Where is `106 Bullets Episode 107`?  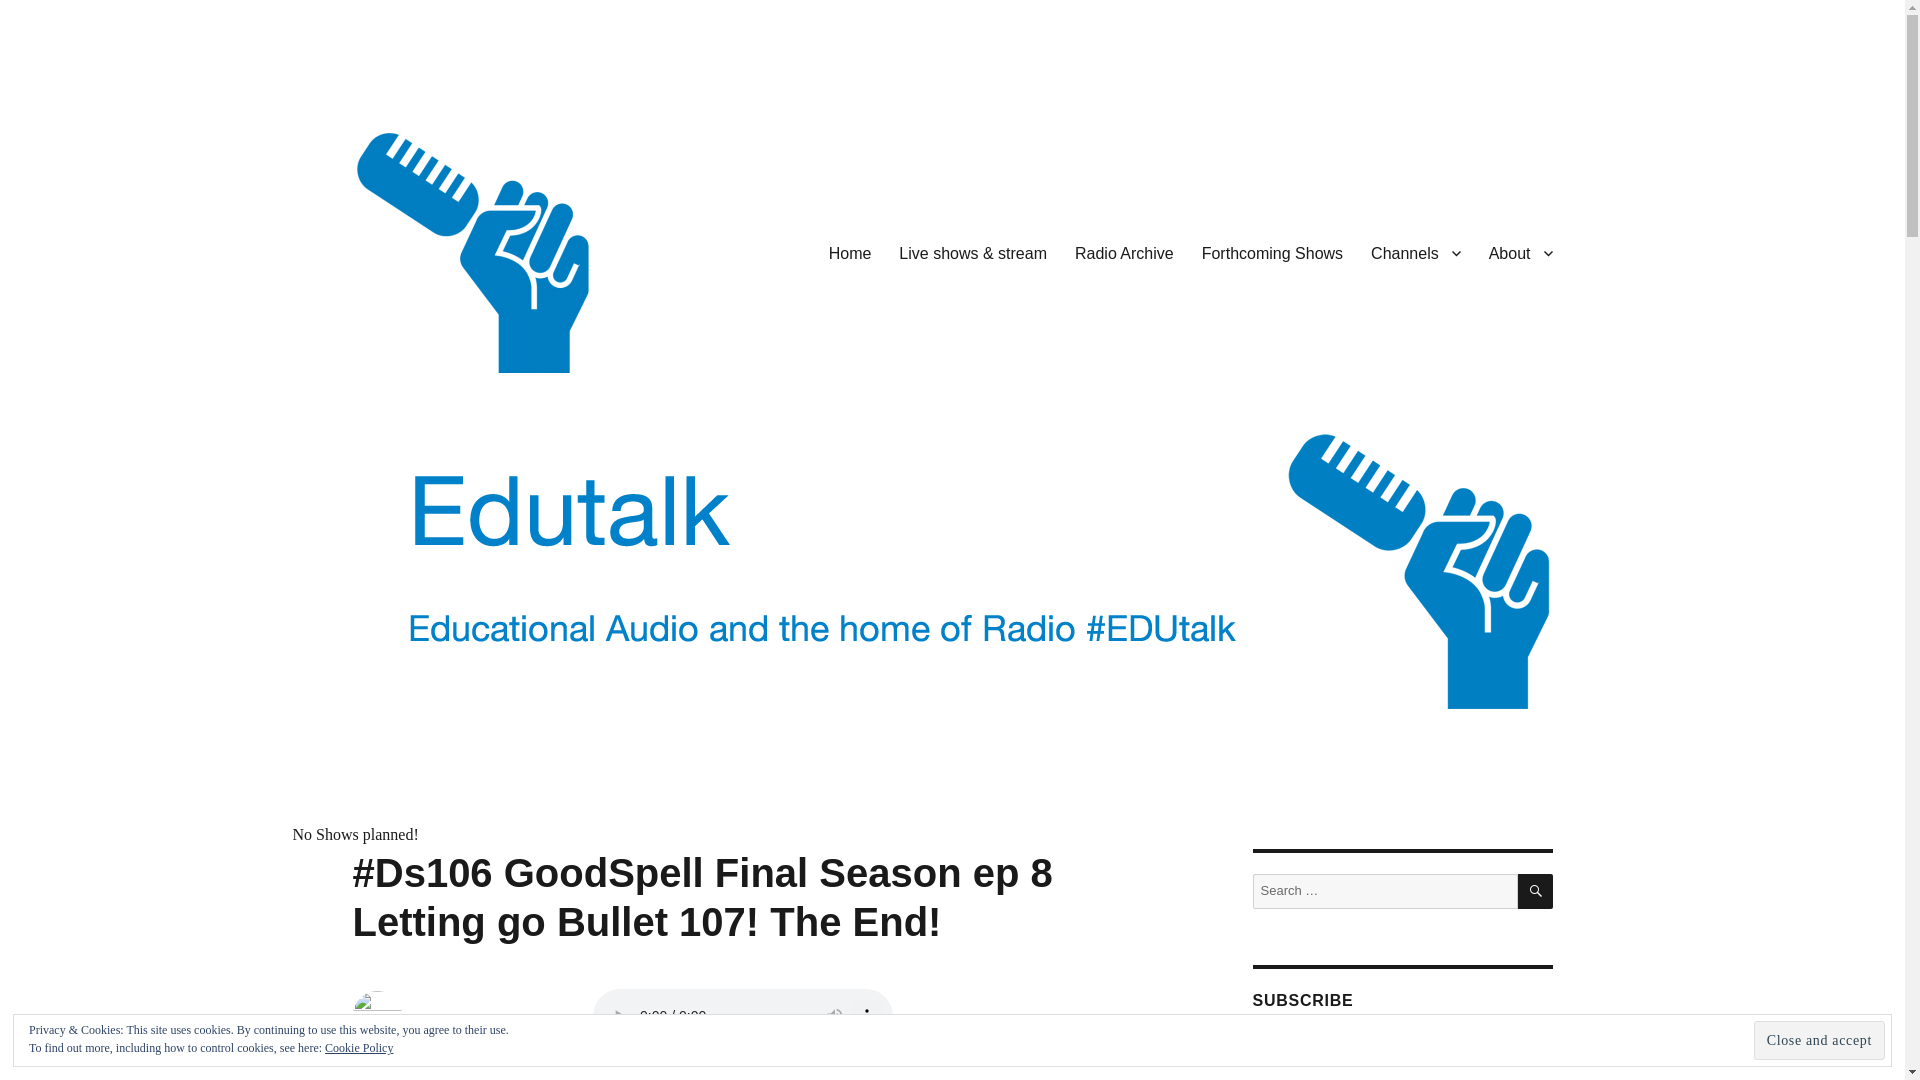
106 Bullets Episode 107 is located at coordinates (670, 1065).